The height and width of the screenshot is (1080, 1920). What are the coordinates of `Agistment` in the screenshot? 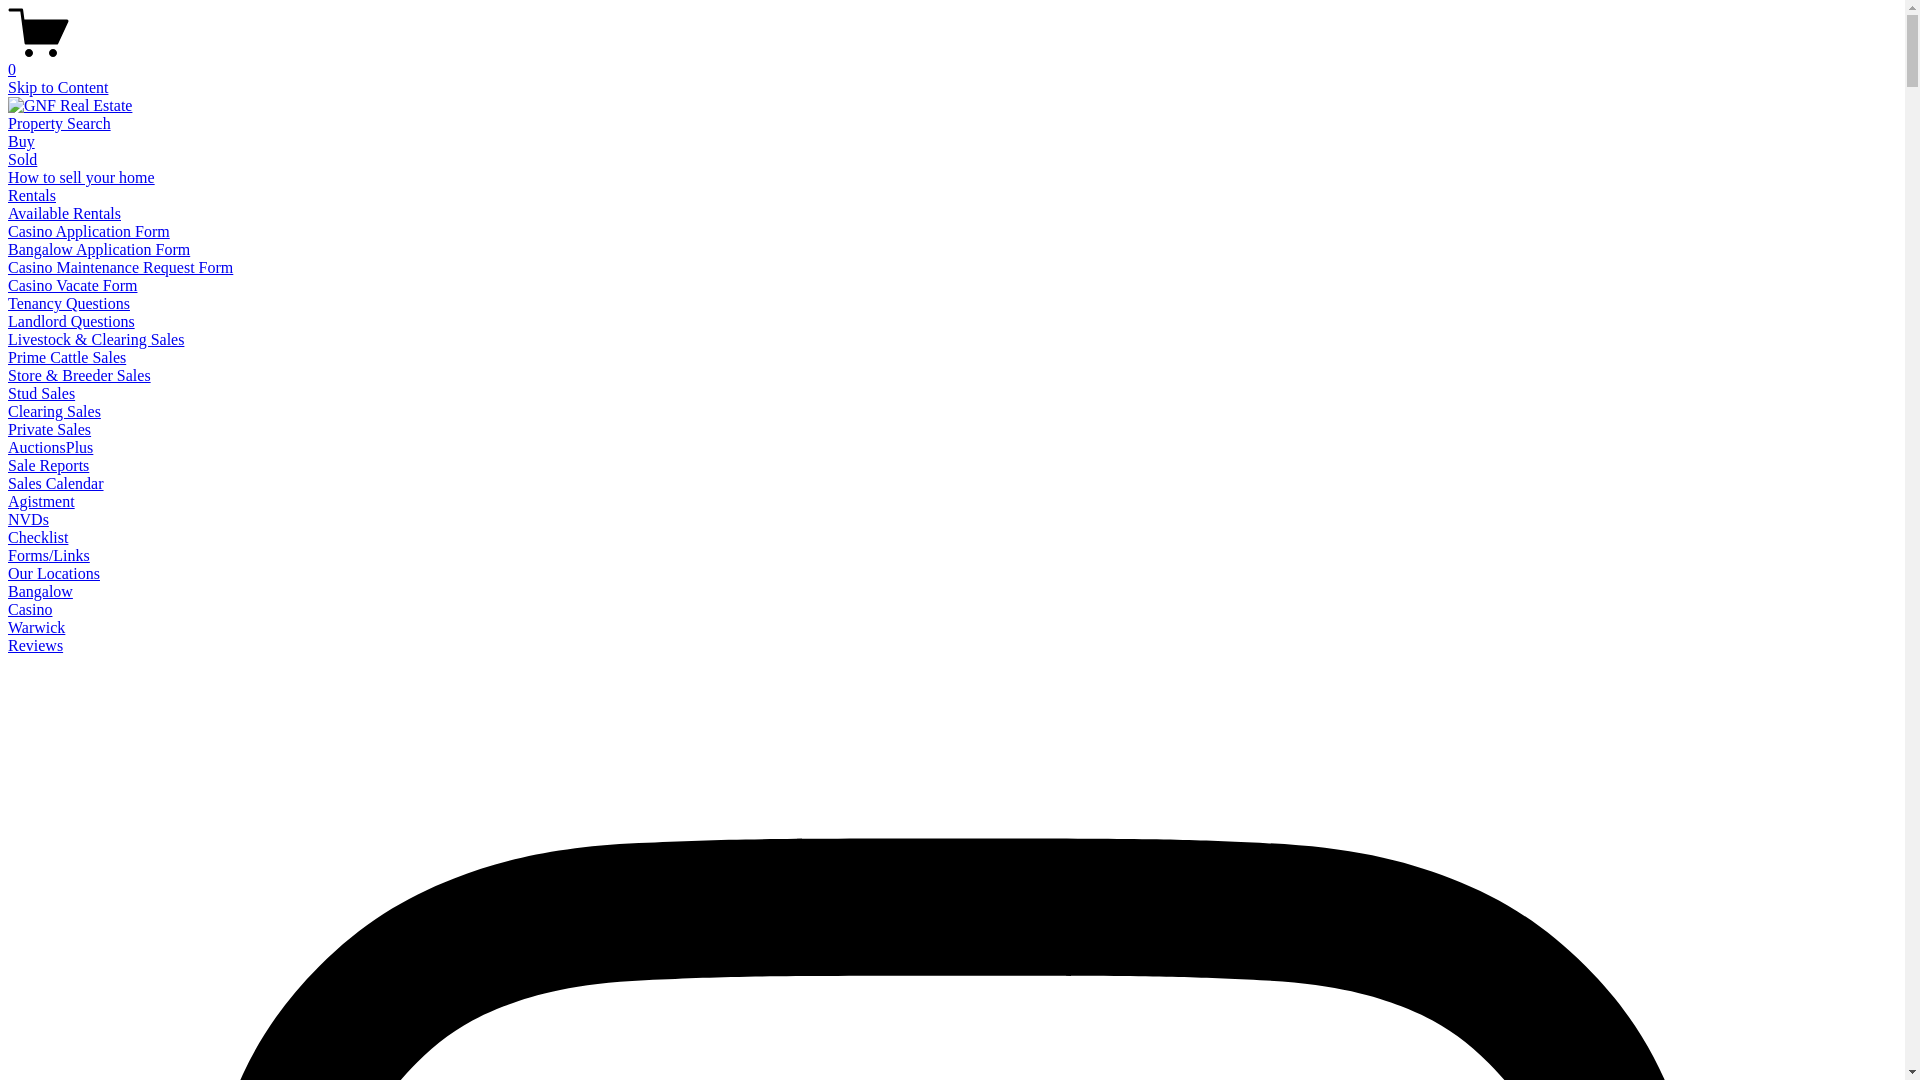 It's located at (42, 502).